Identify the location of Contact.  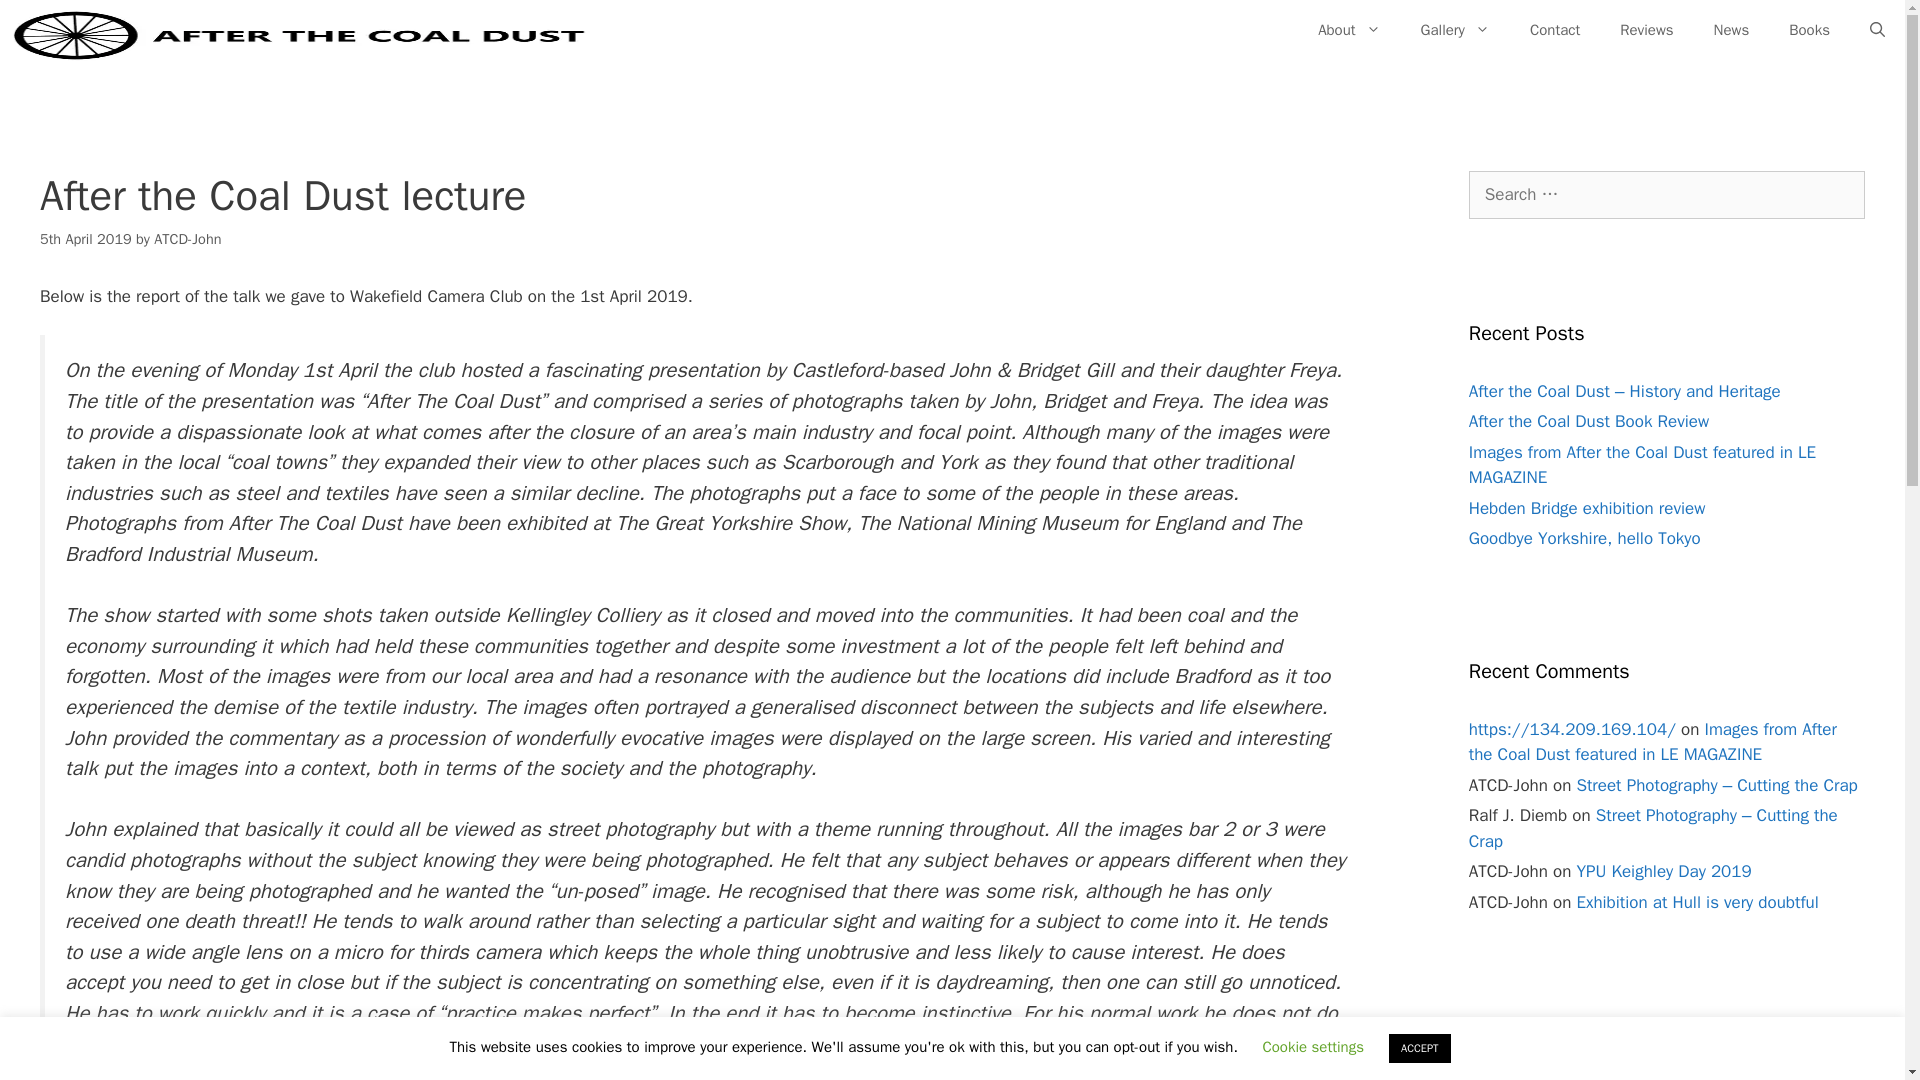
(1554, 30).